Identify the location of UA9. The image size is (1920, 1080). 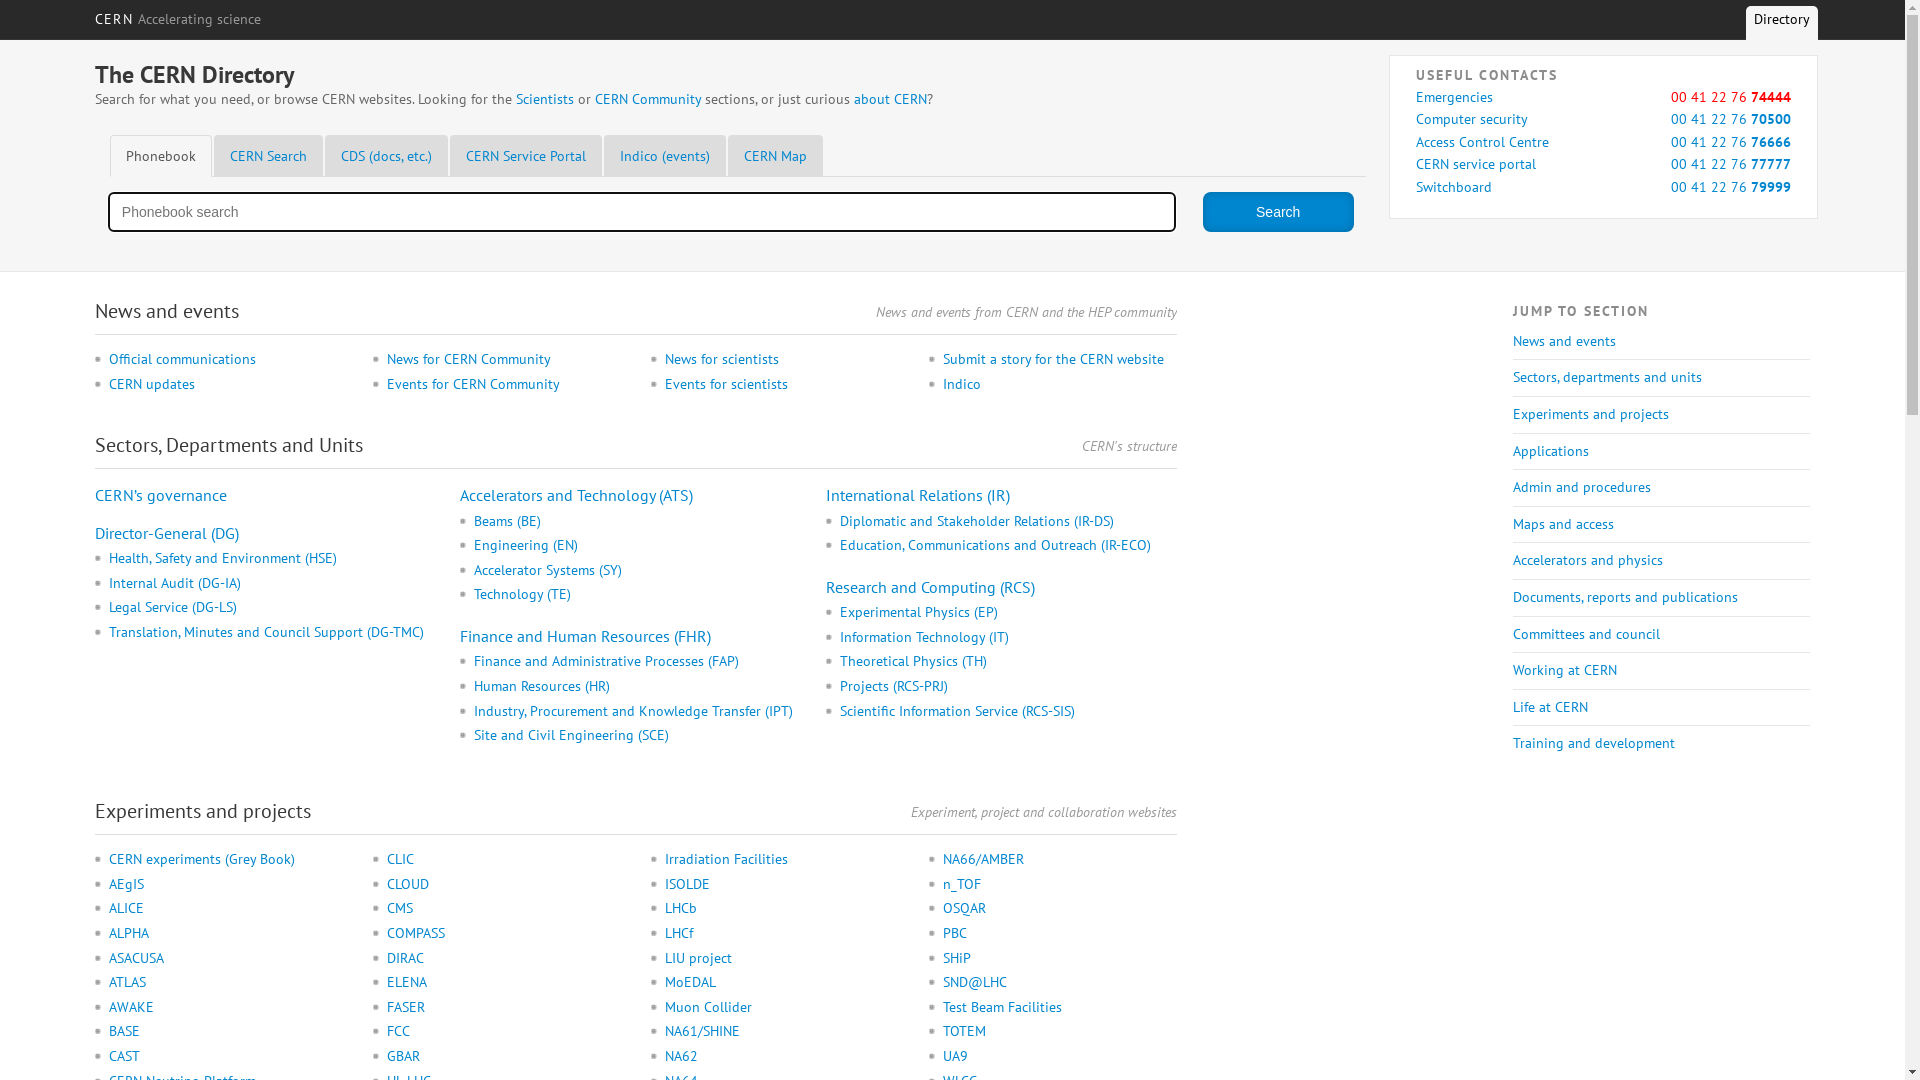
(1060, 1057).